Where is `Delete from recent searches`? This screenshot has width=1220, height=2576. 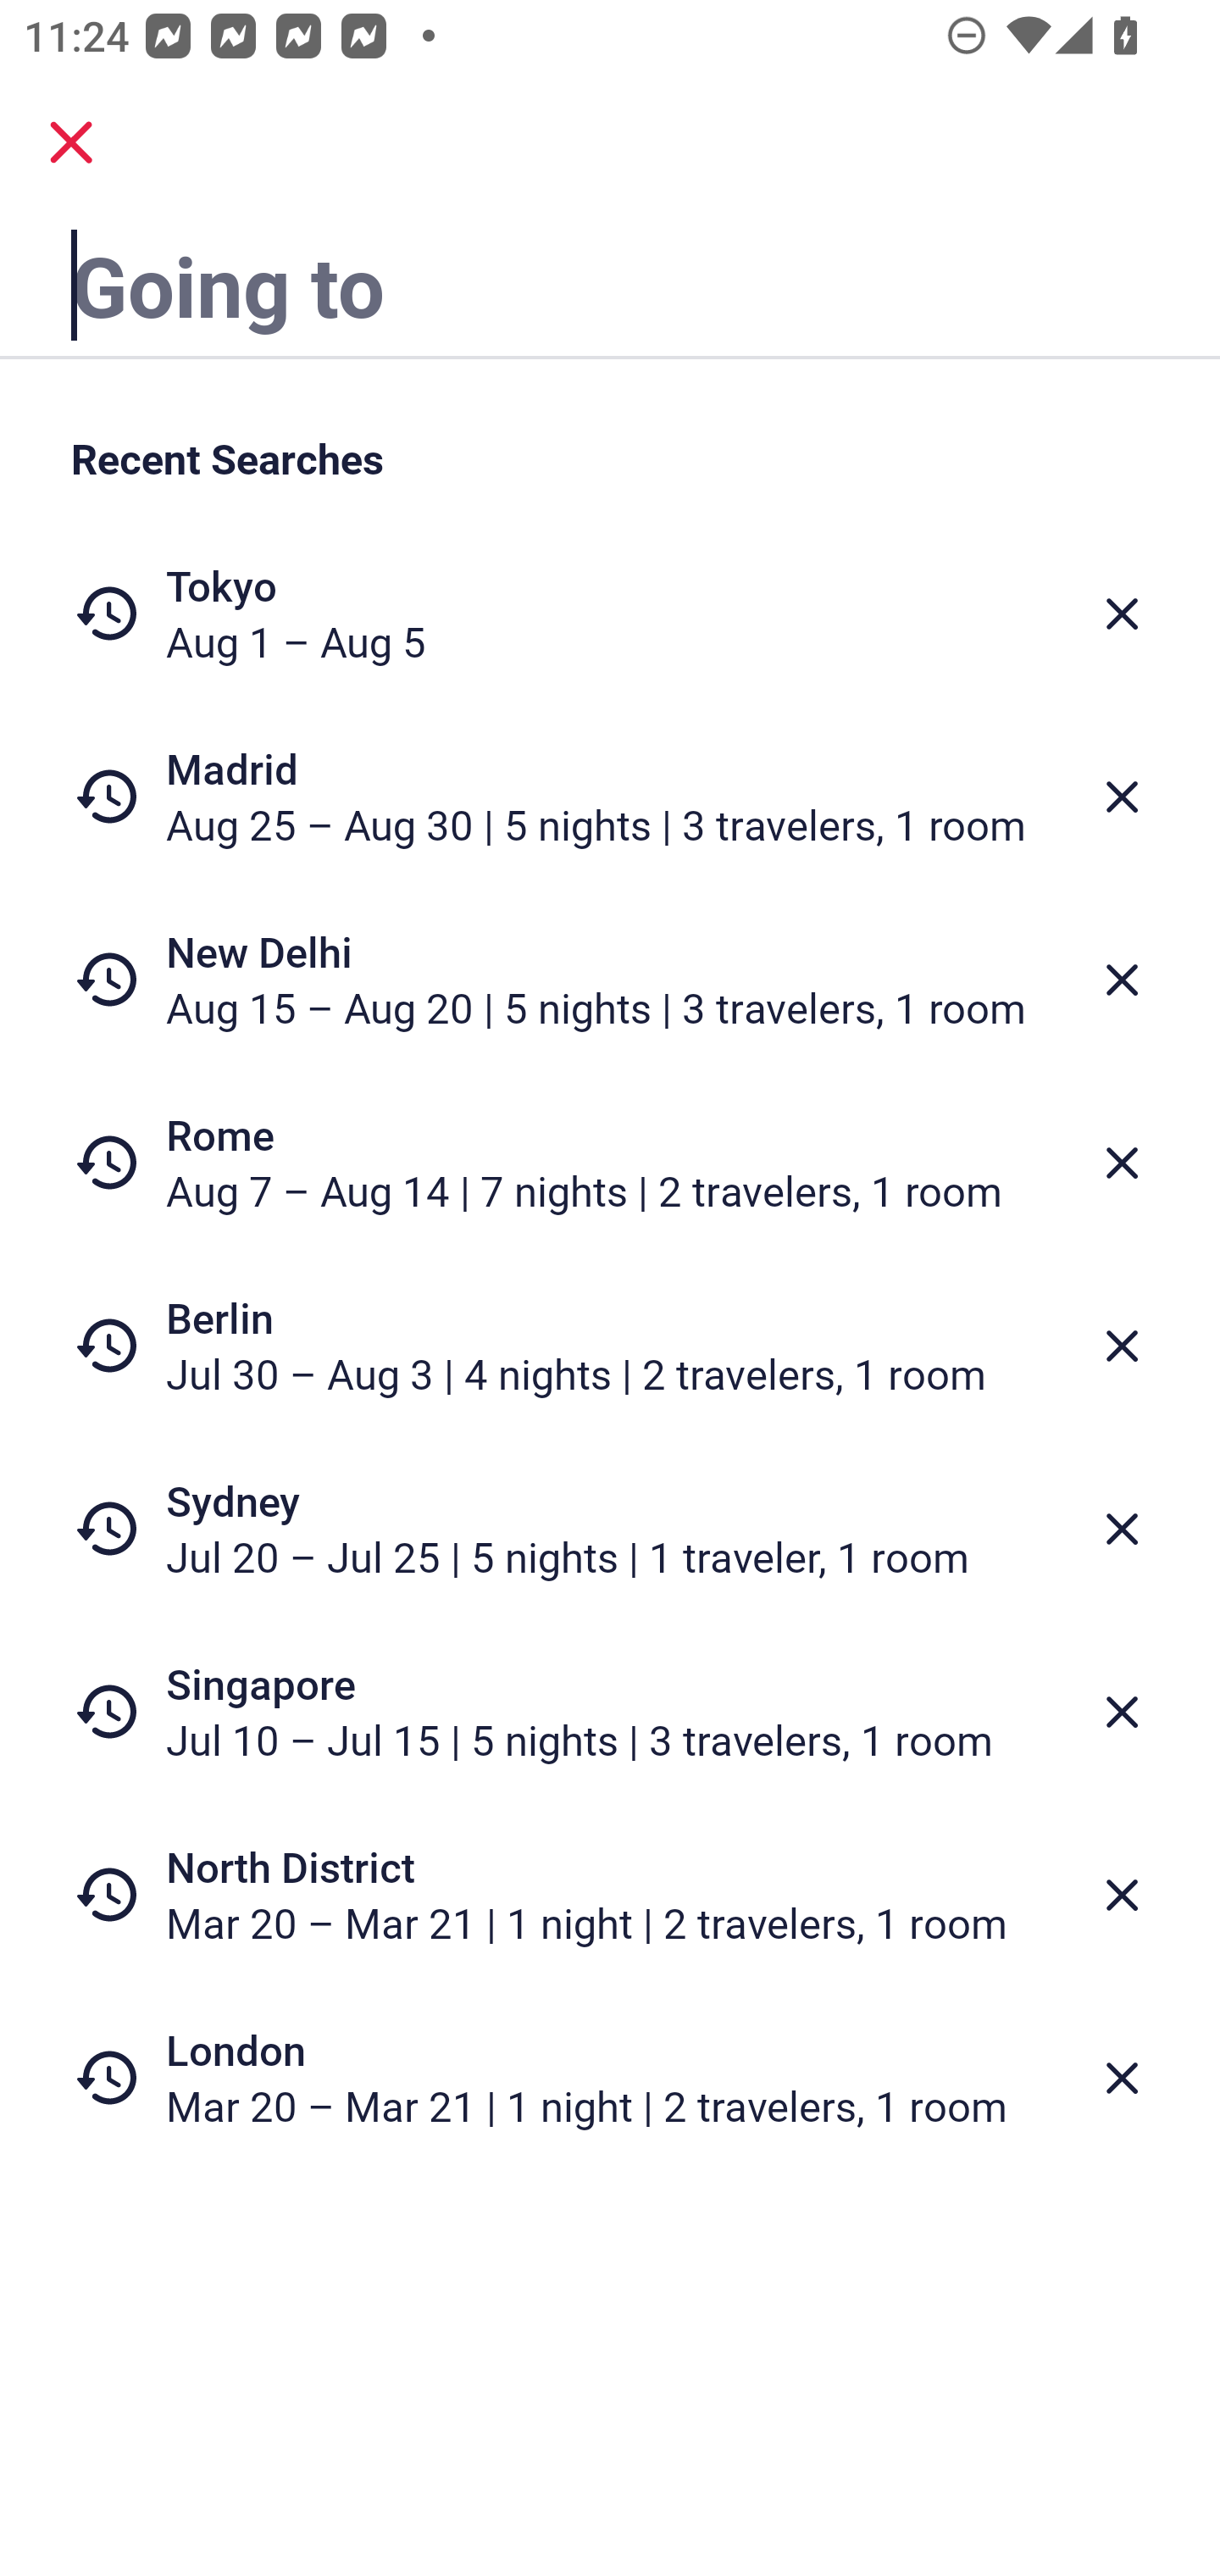
Delete from recent searches is located at coordinates (1122, 980).